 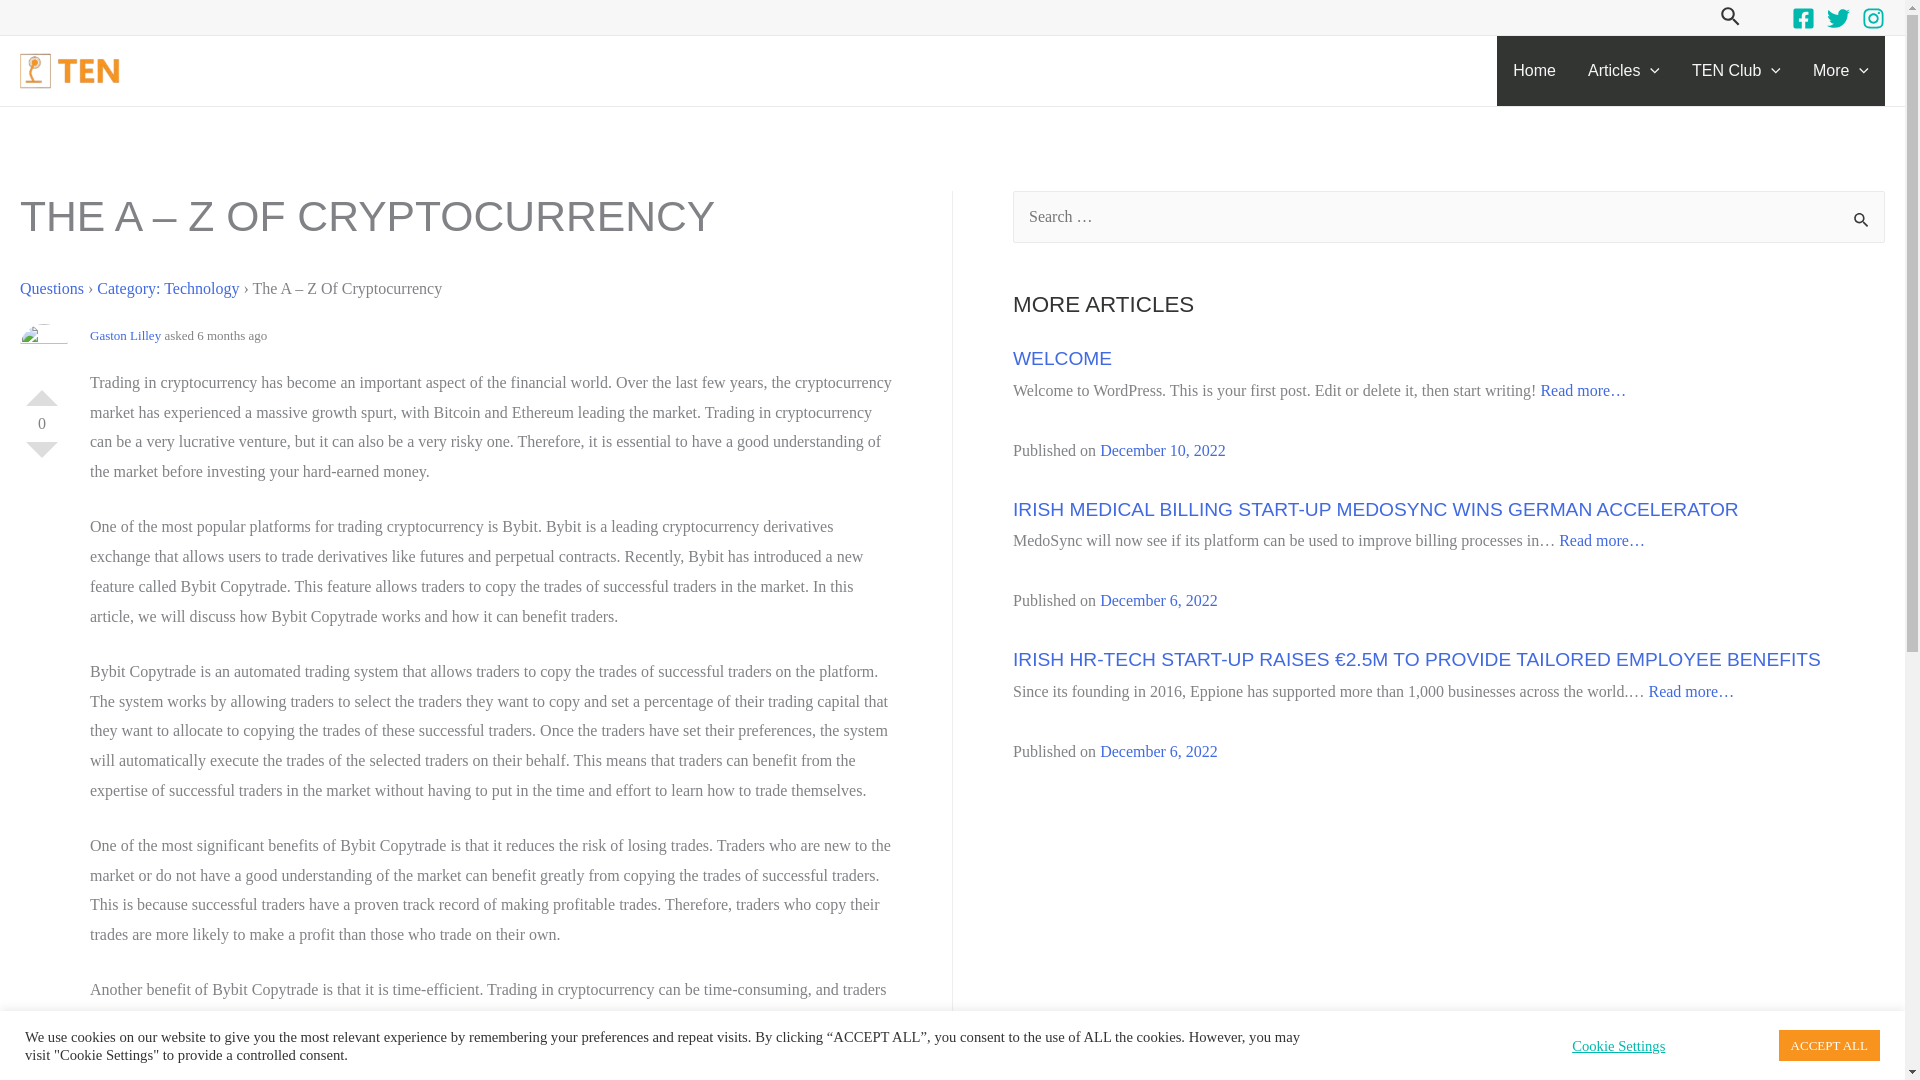 I want to click on Home, so click(x=1534, y=70).